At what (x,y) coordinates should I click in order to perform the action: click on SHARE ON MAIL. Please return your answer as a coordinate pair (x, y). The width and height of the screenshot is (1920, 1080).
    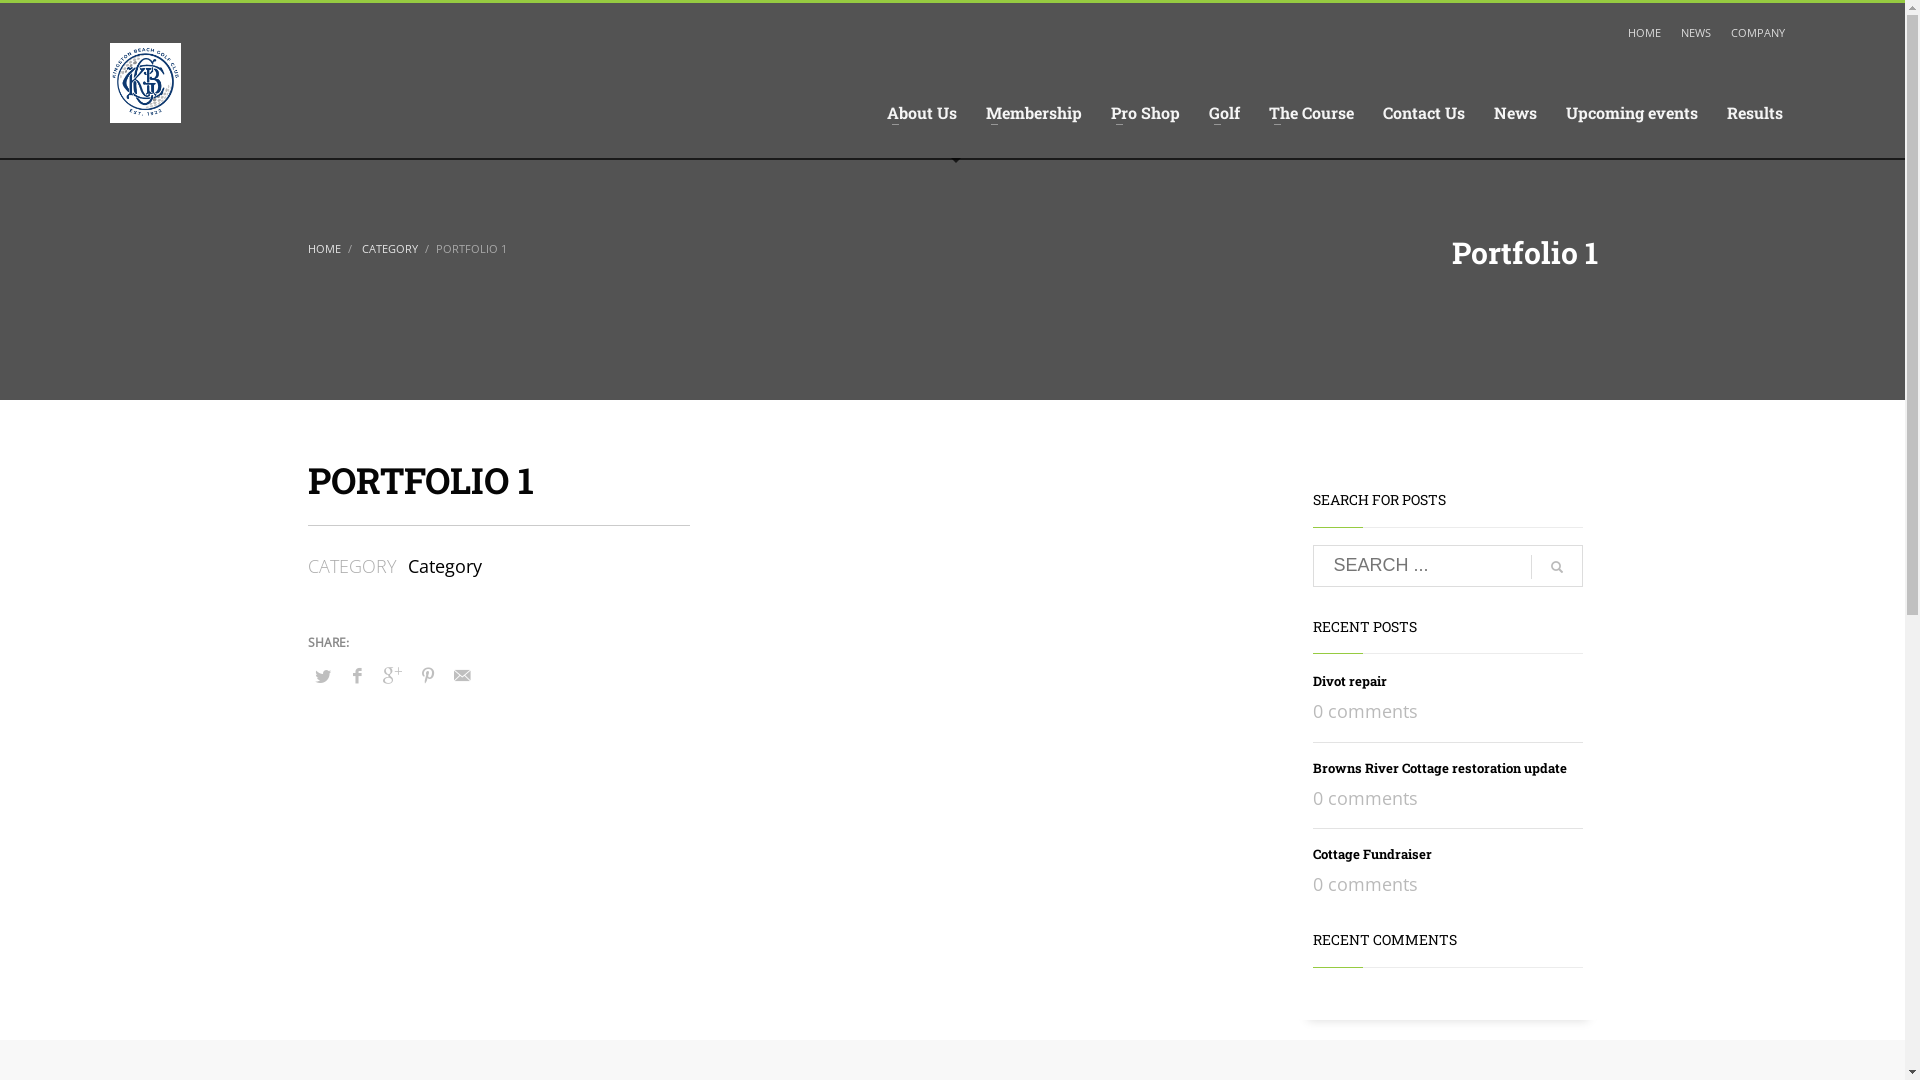
    Looking at the image, I should click on (463, 675).